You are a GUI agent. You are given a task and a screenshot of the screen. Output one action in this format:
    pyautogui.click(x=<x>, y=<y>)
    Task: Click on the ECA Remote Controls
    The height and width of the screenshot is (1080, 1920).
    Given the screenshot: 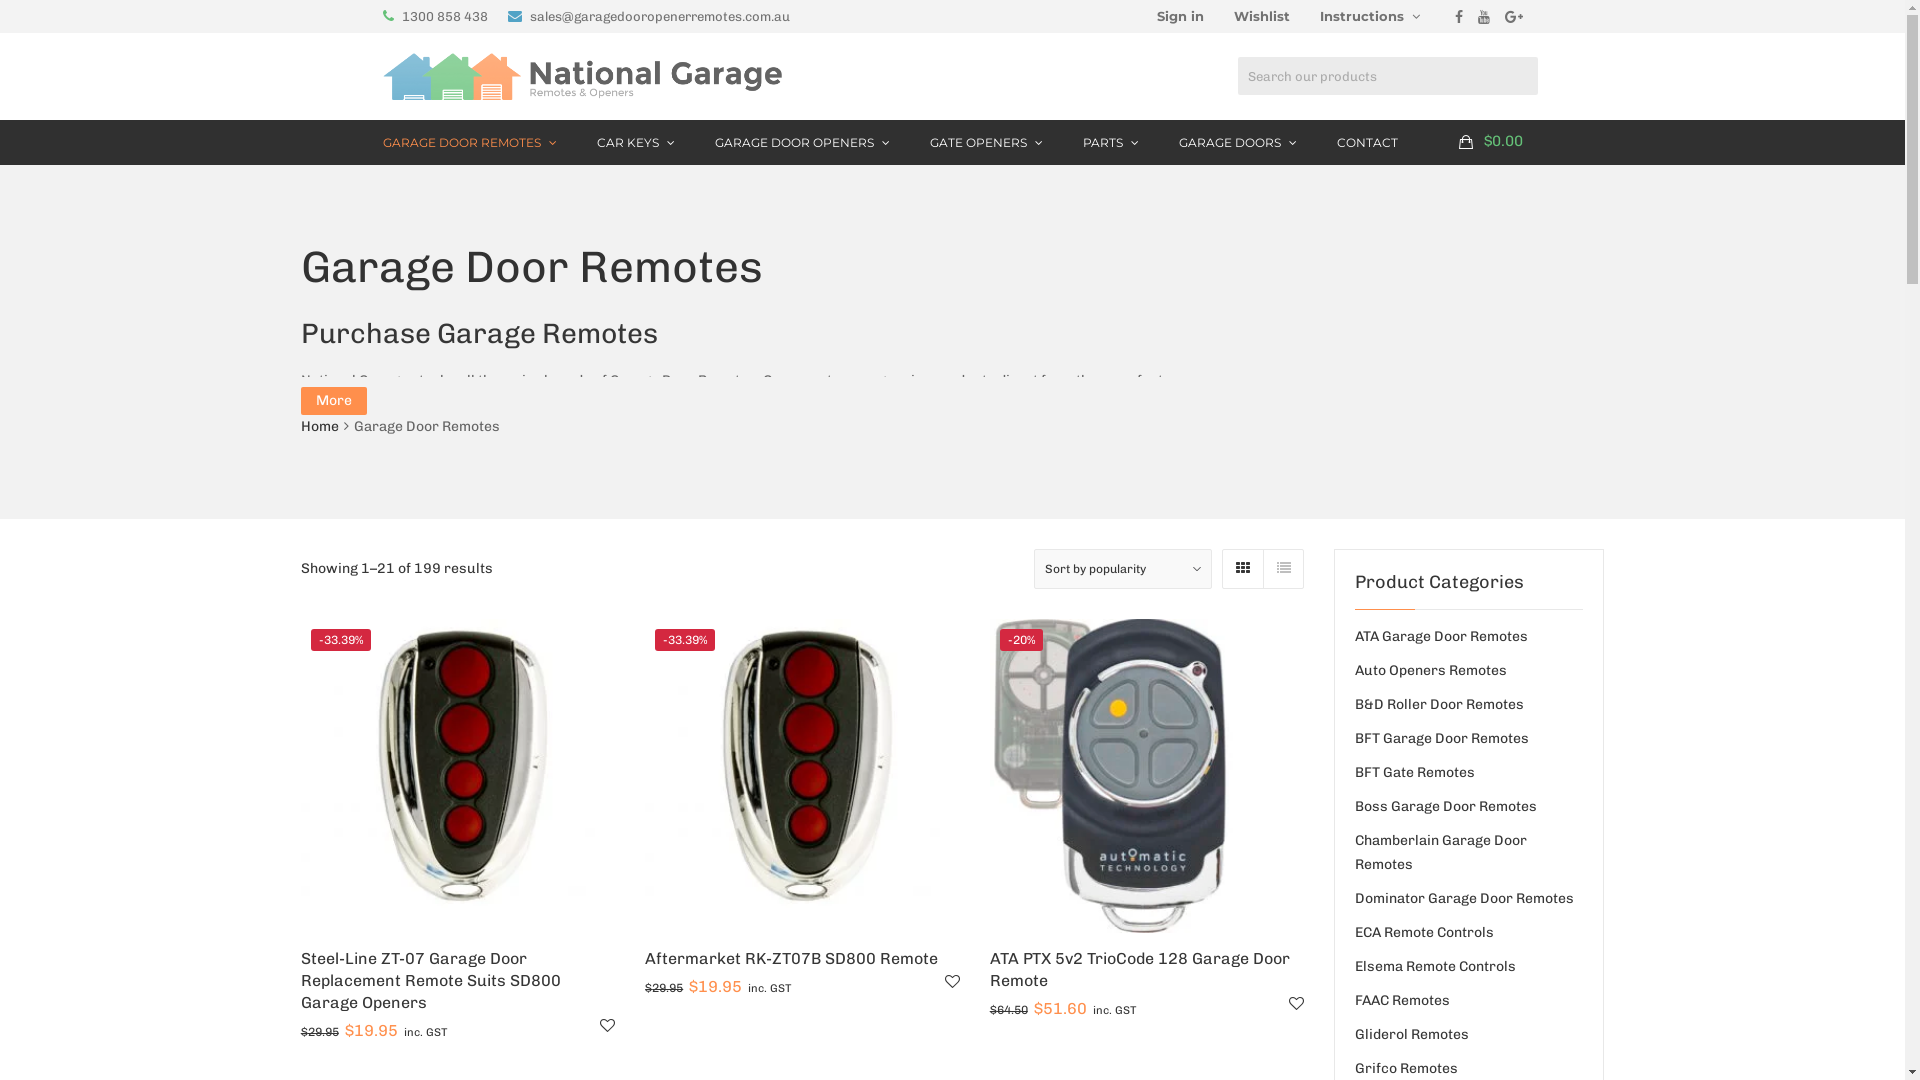 What is the action you would take?
    pyautogui.click(x=1424, y=932)
    